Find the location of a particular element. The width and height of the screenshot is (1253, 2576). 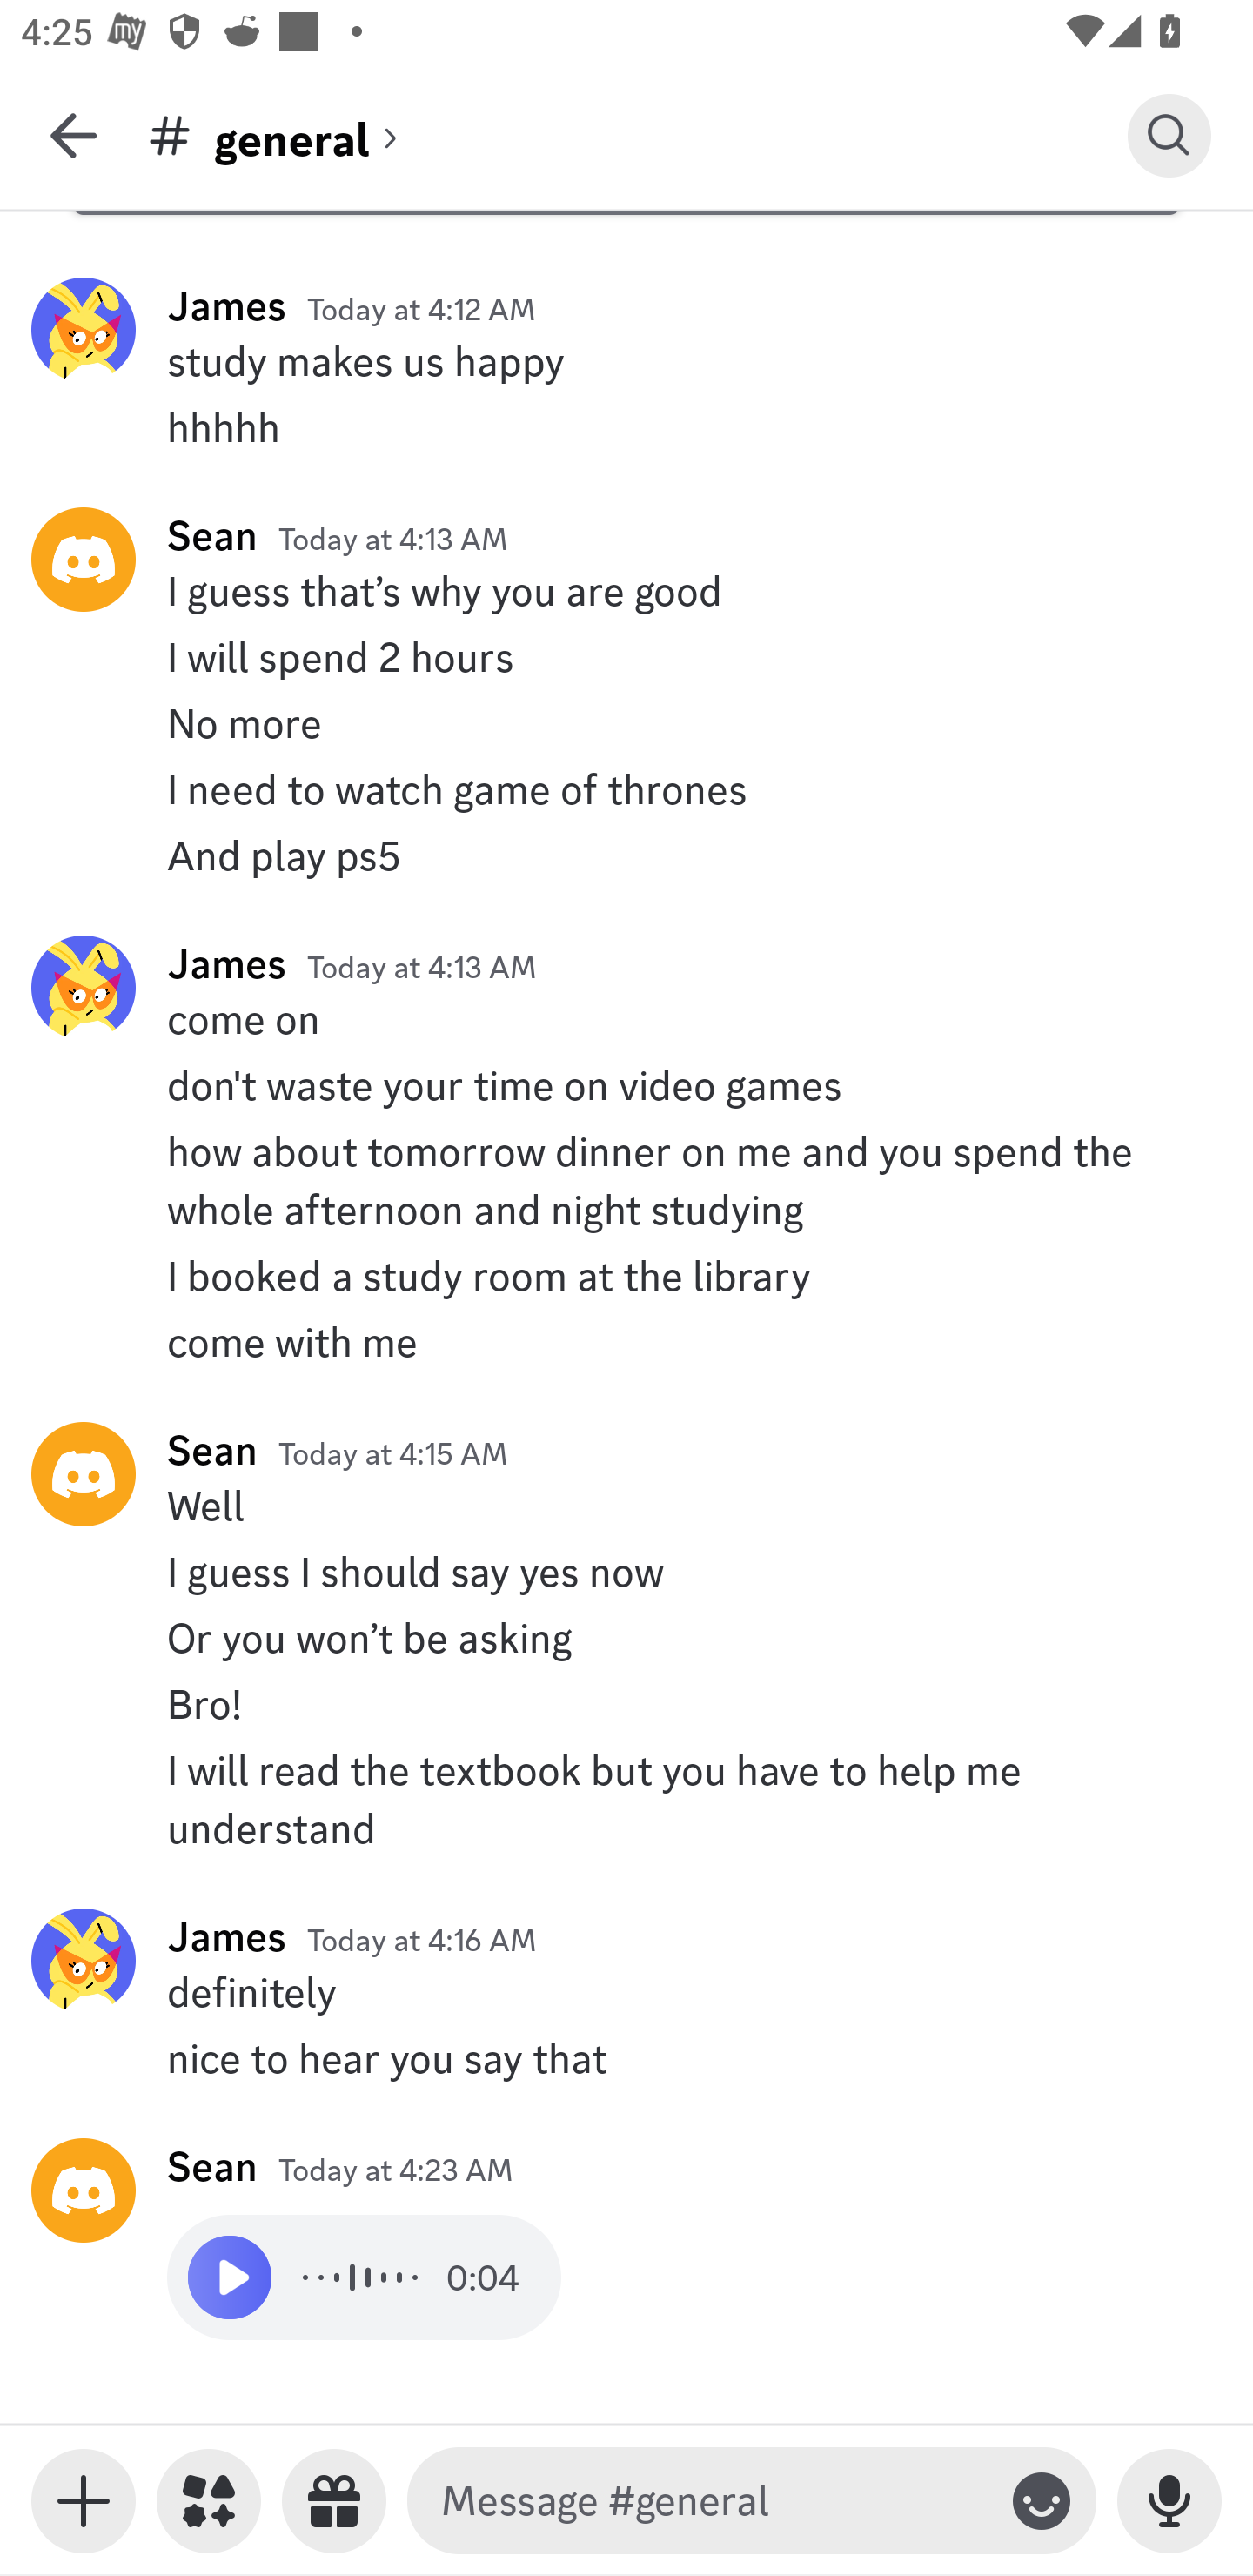

Toggle media keyboard is located at coordinates (84, 2501).